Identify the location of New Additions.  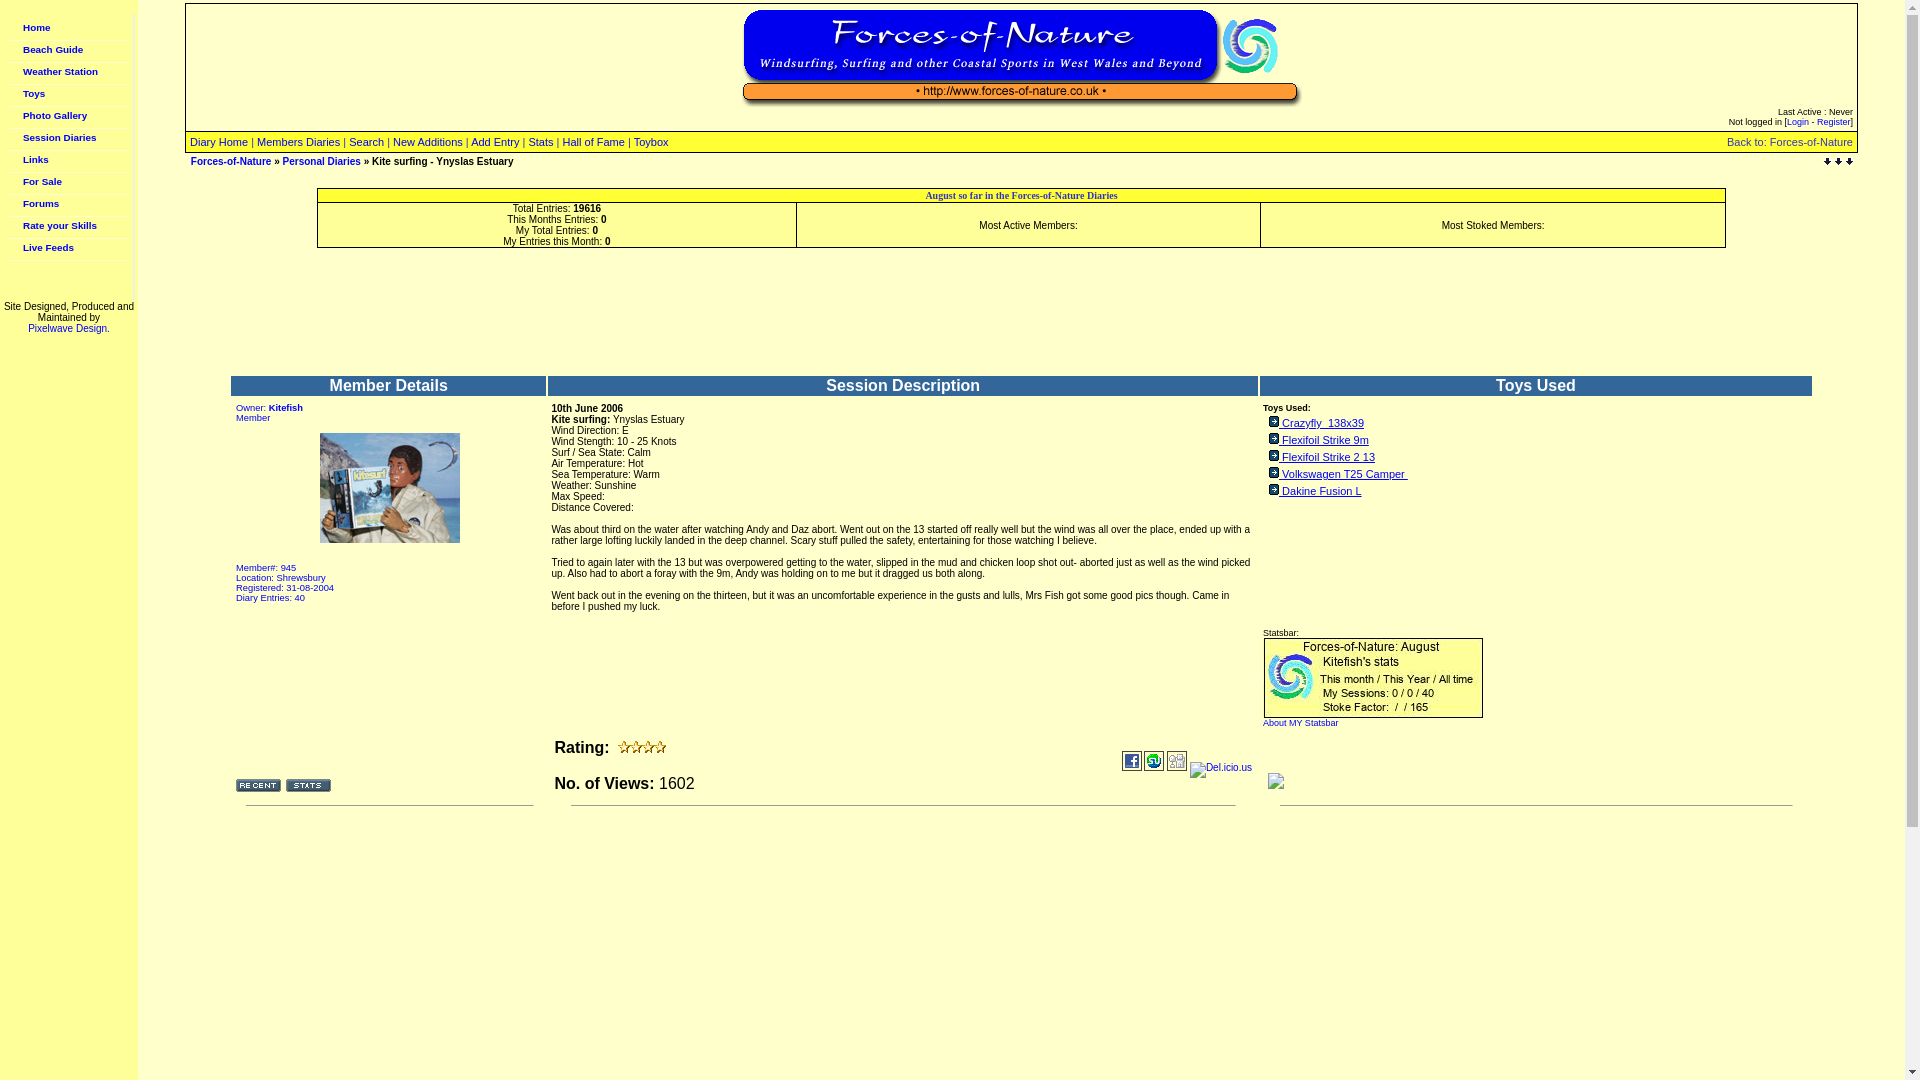
(428, 142).